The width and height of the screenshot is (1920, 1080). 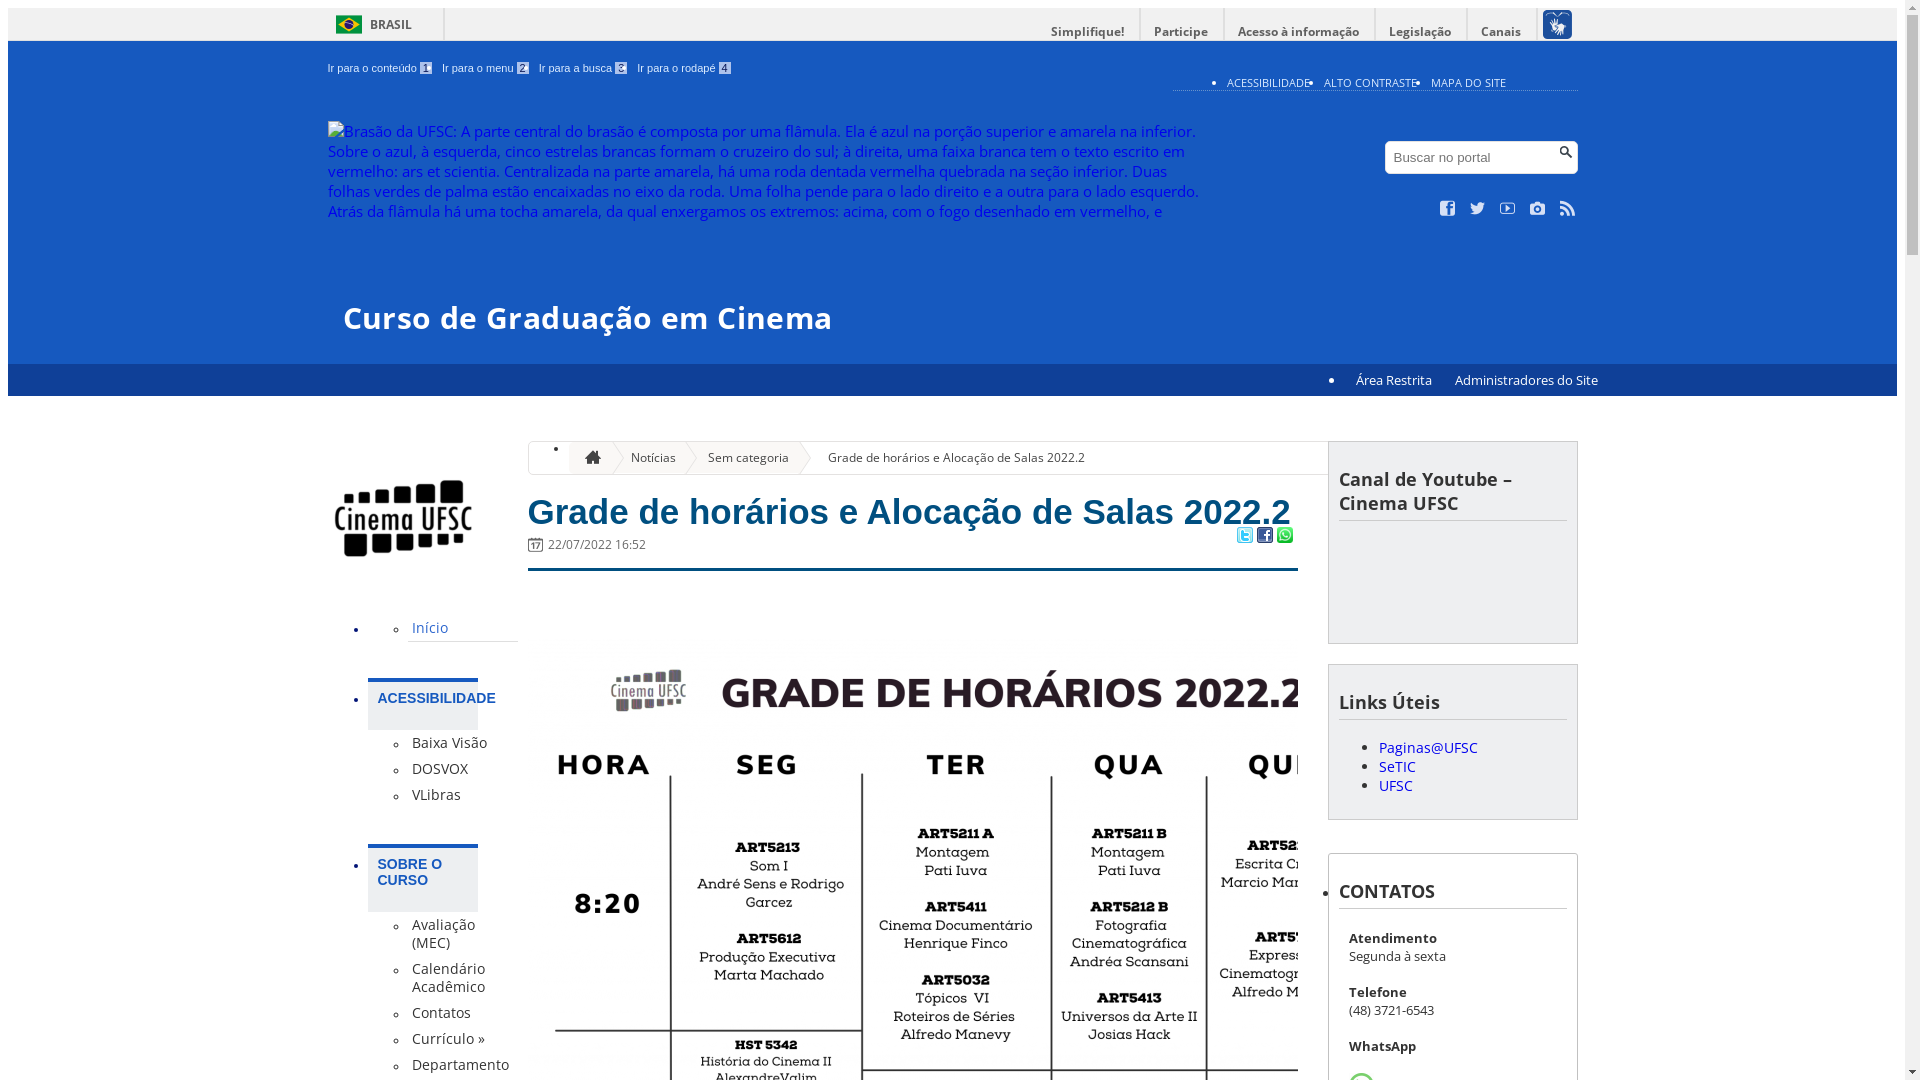 I want to click on Veja no Instagram, so click(x=1538, y=209).